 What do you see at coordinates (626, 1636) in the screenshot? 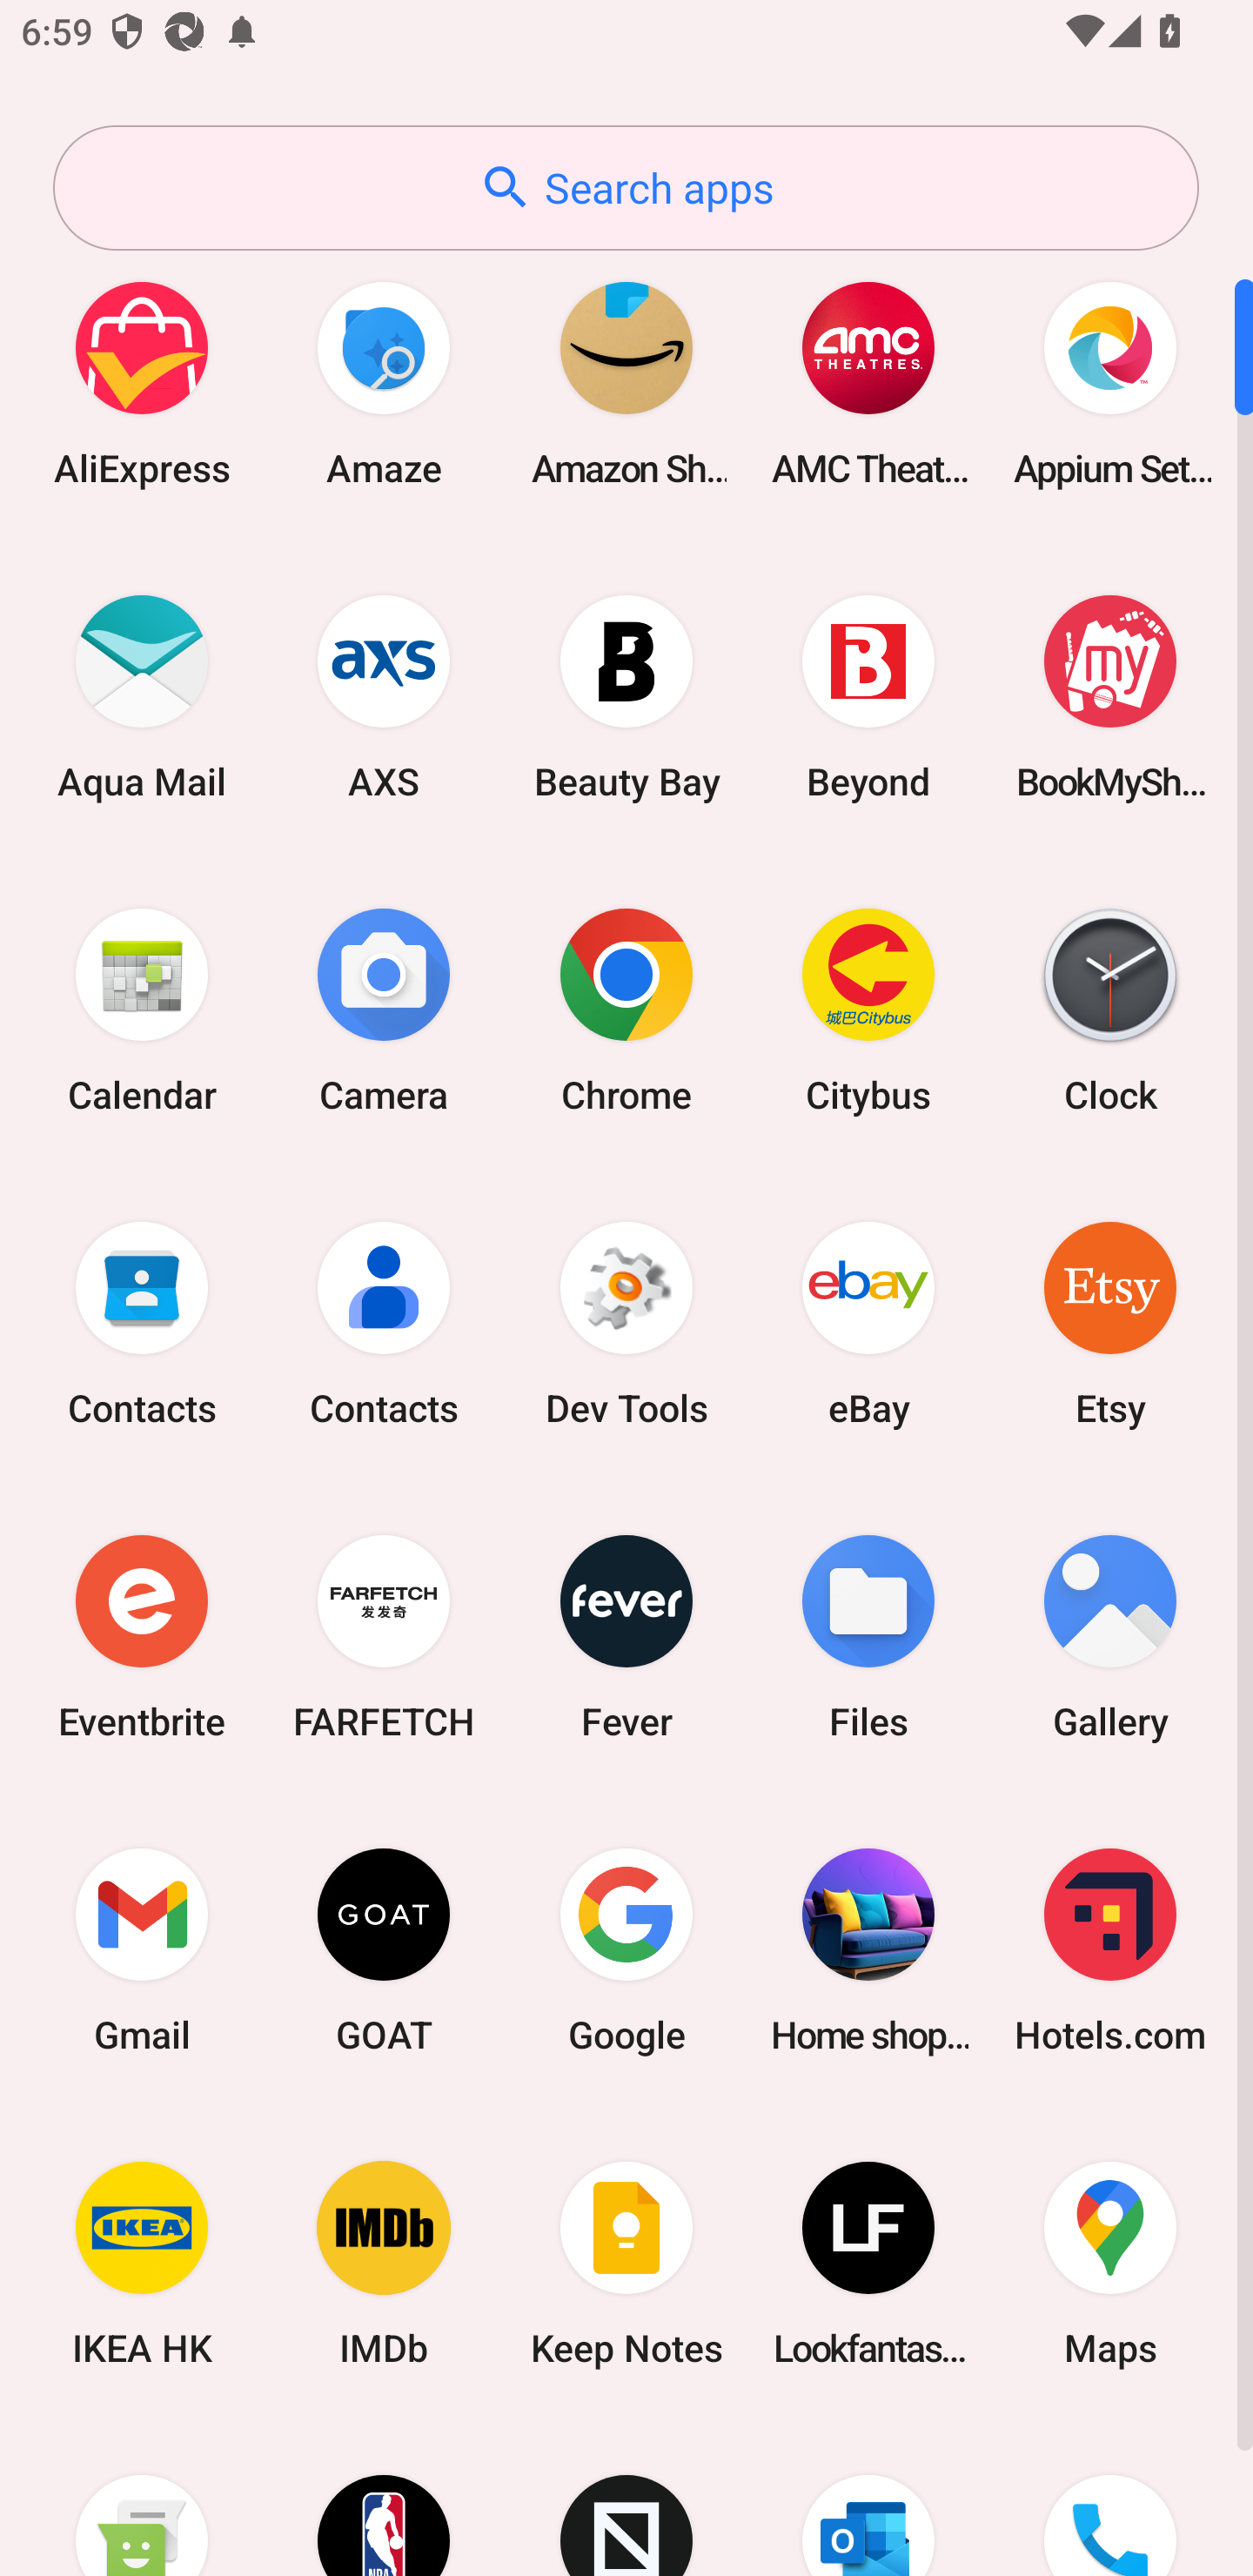
I see `Fever` at bounding box center [626, 1636].